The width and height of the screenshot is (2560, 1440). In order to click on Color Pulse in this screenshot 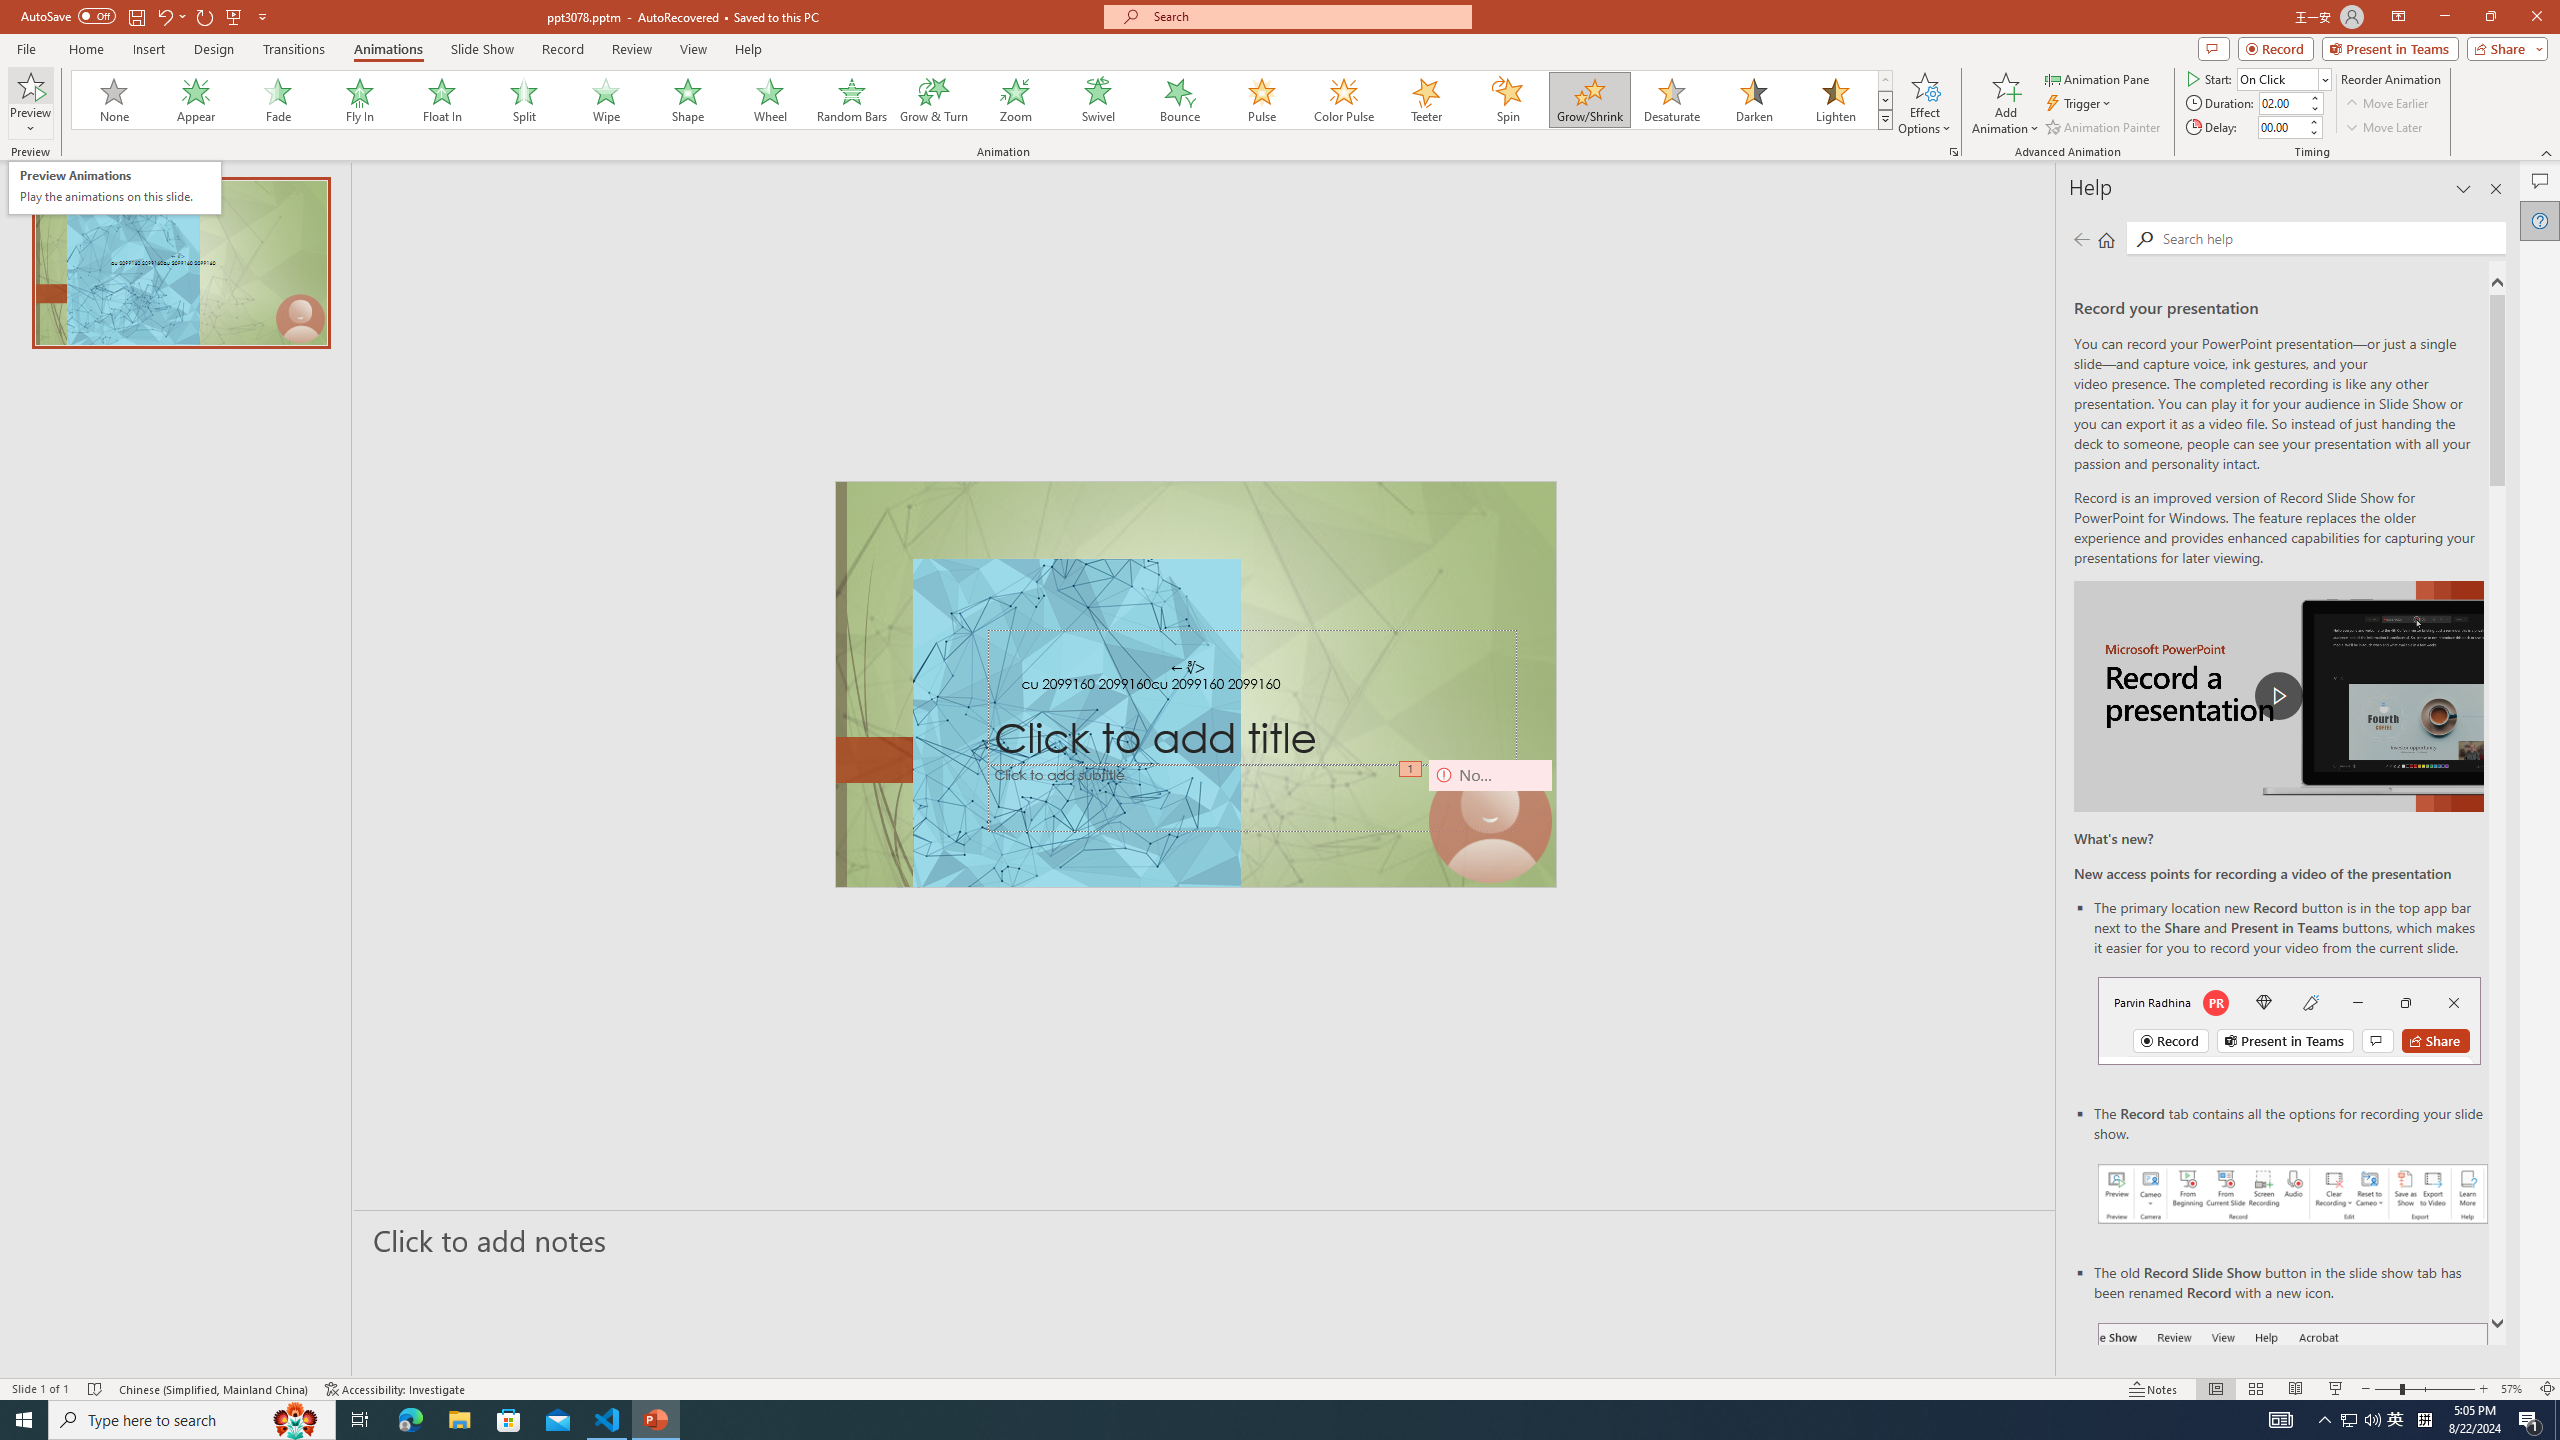, I will do `click(1344, 100)`.